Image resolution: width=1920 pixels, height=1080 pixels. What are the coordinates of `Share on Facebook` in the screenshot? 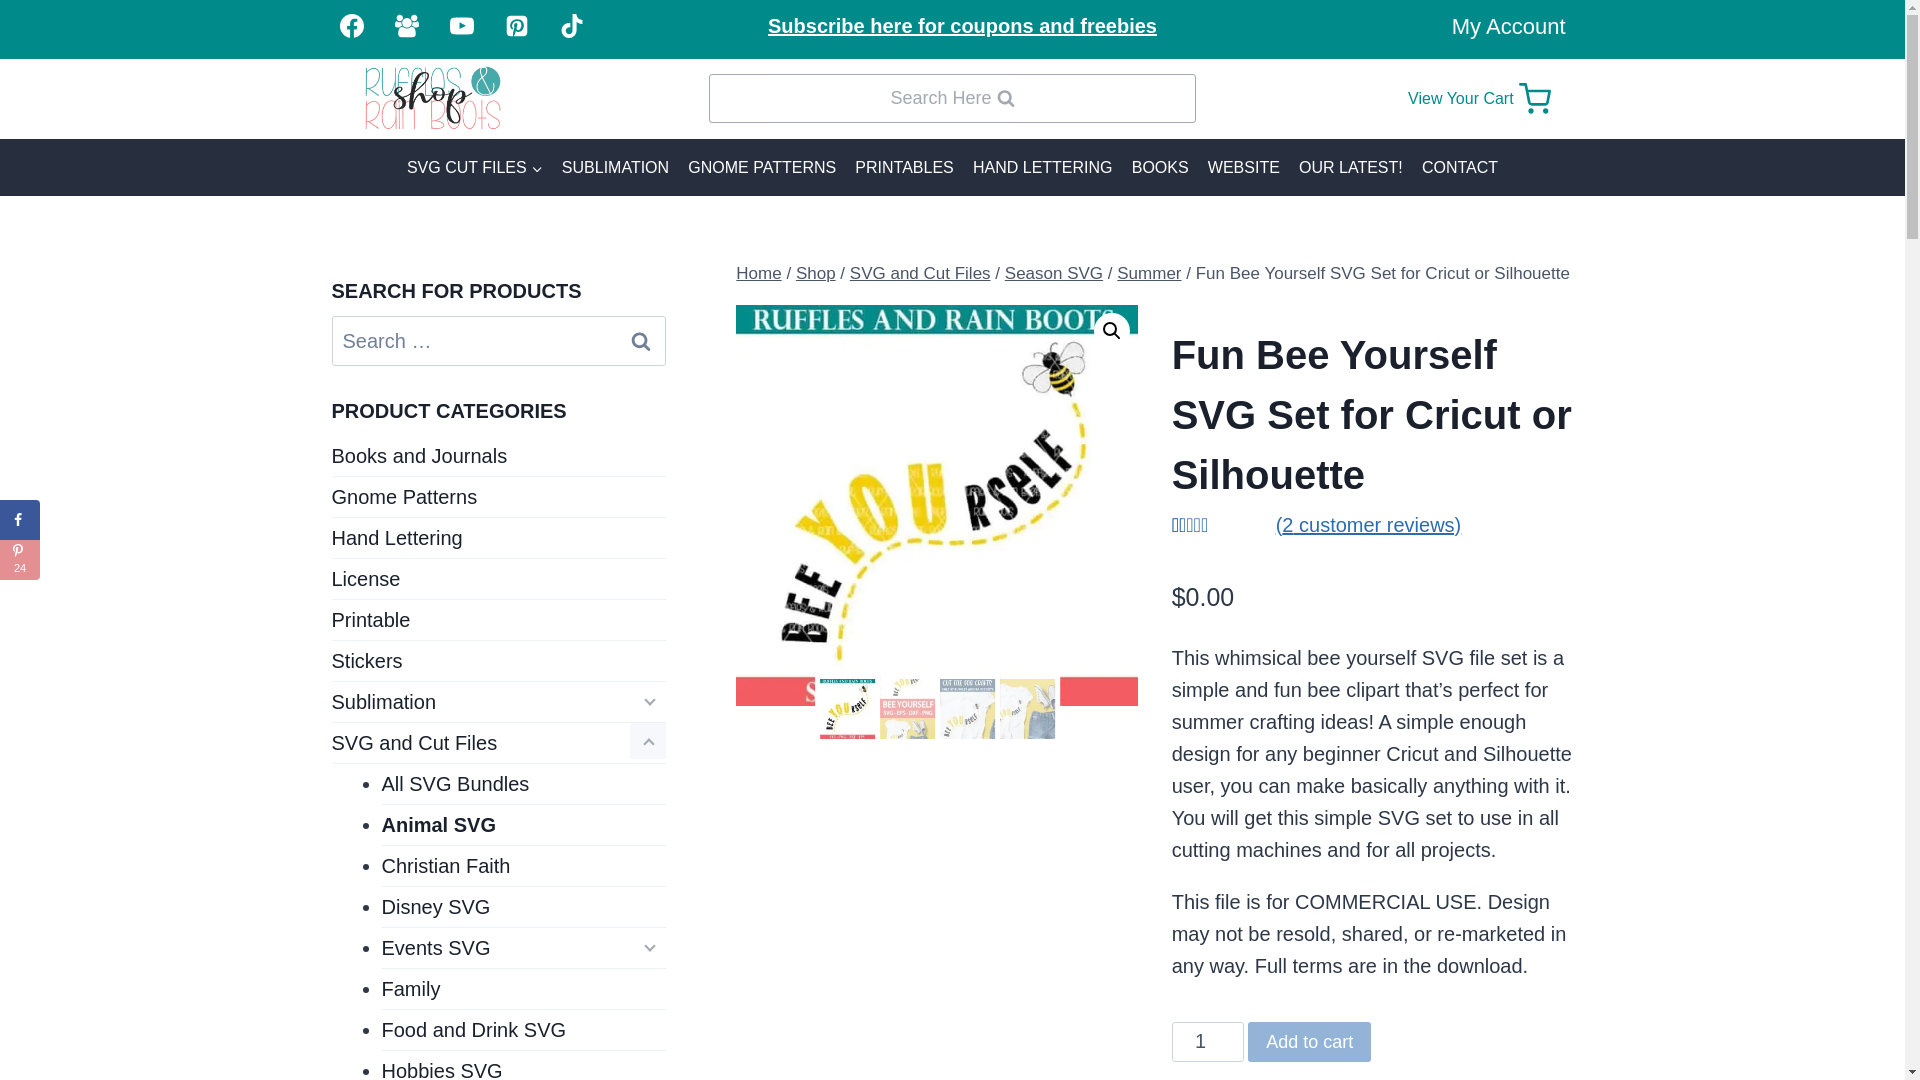 It's located at (951, 98).